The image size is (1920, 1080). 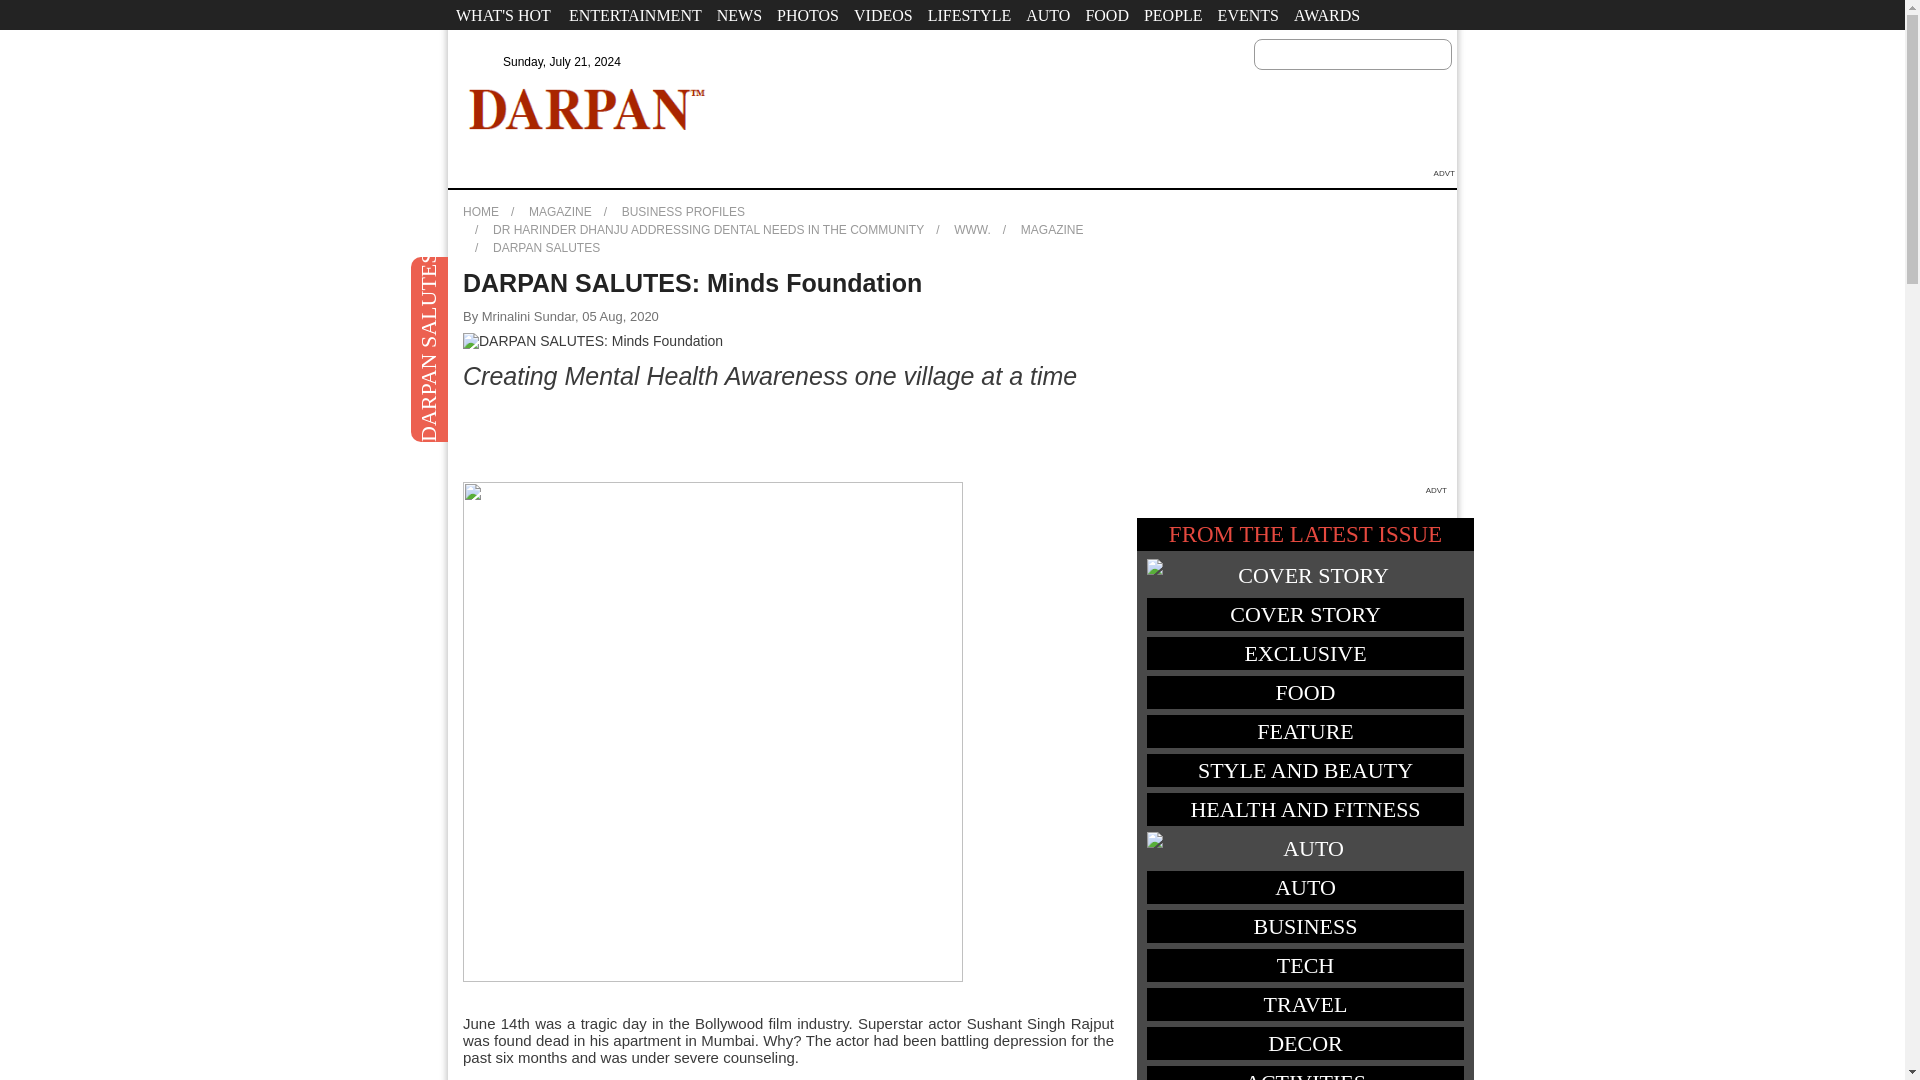 What do you see at coordinates (970, 15) in the screenshot?
I see `Lifestyle` at bounding box center [970, 15].